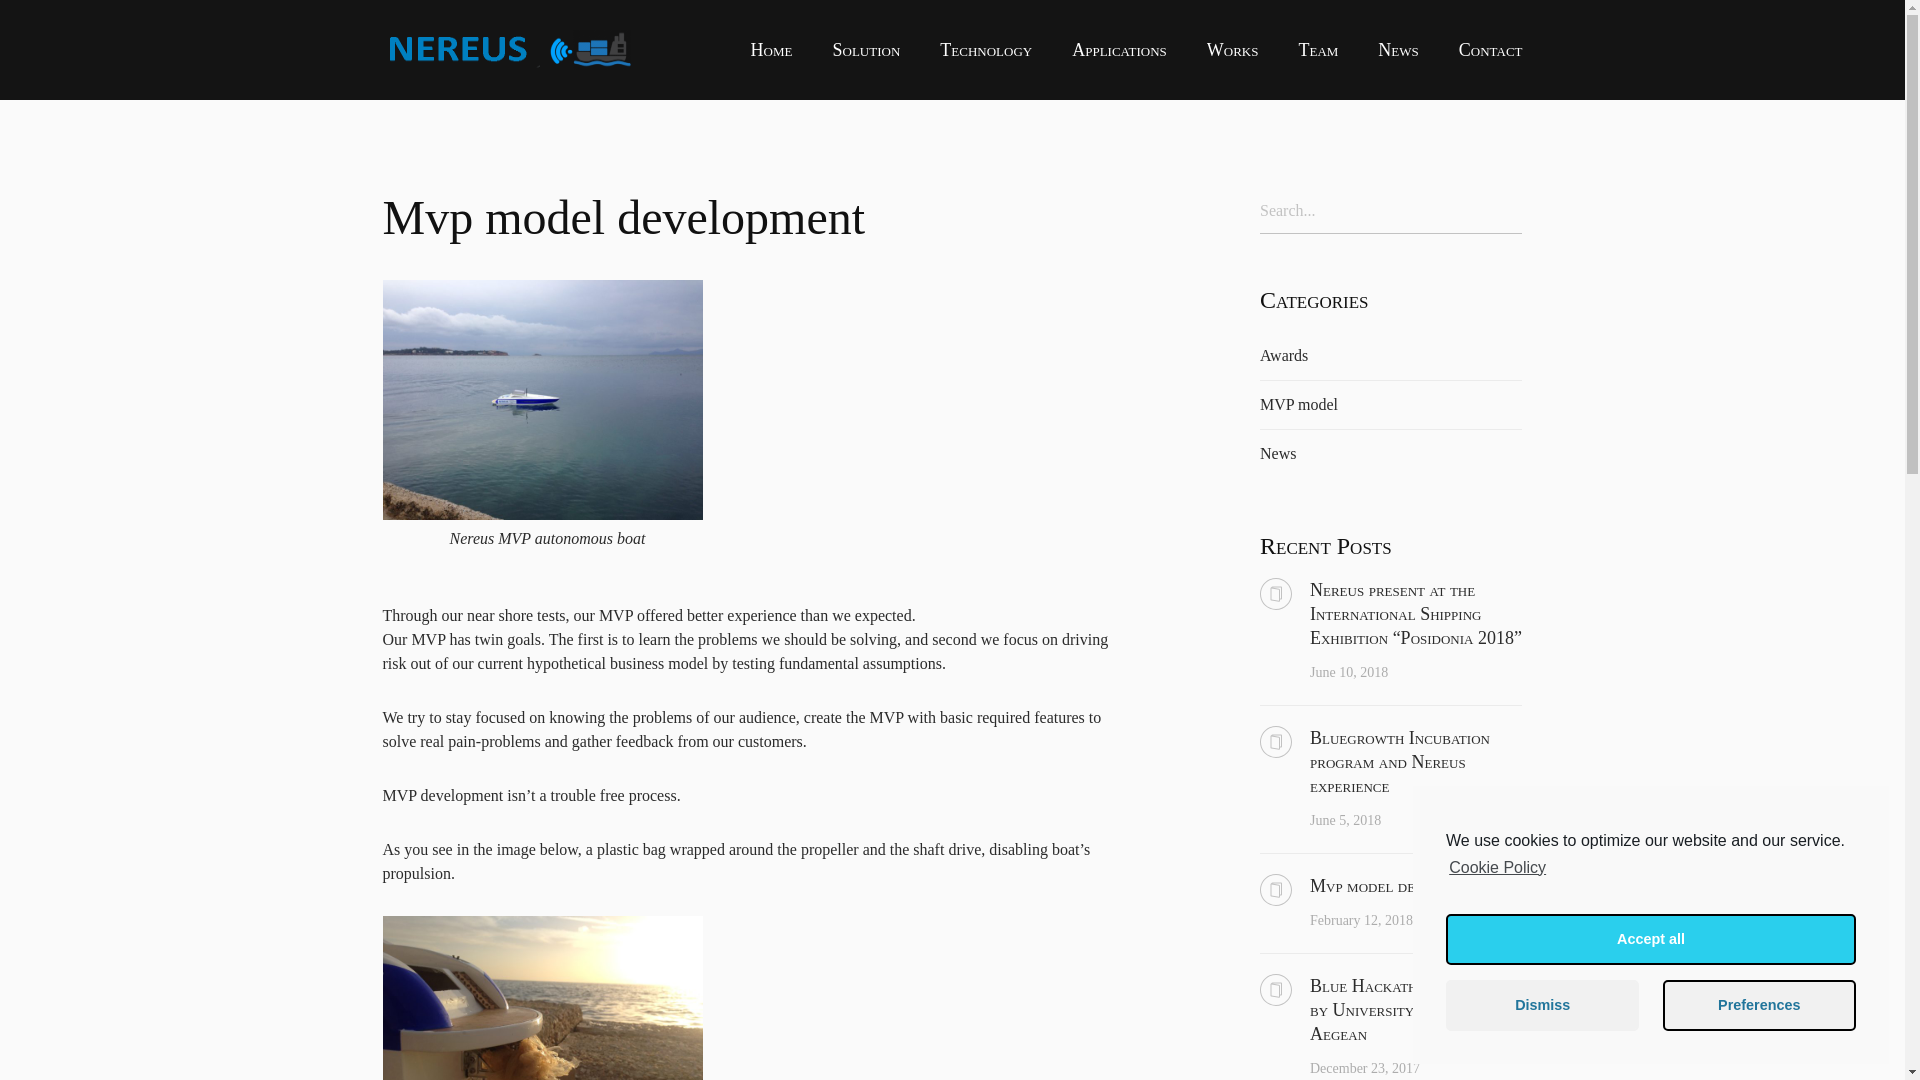  I want to click on Team, so click(1318, 50).